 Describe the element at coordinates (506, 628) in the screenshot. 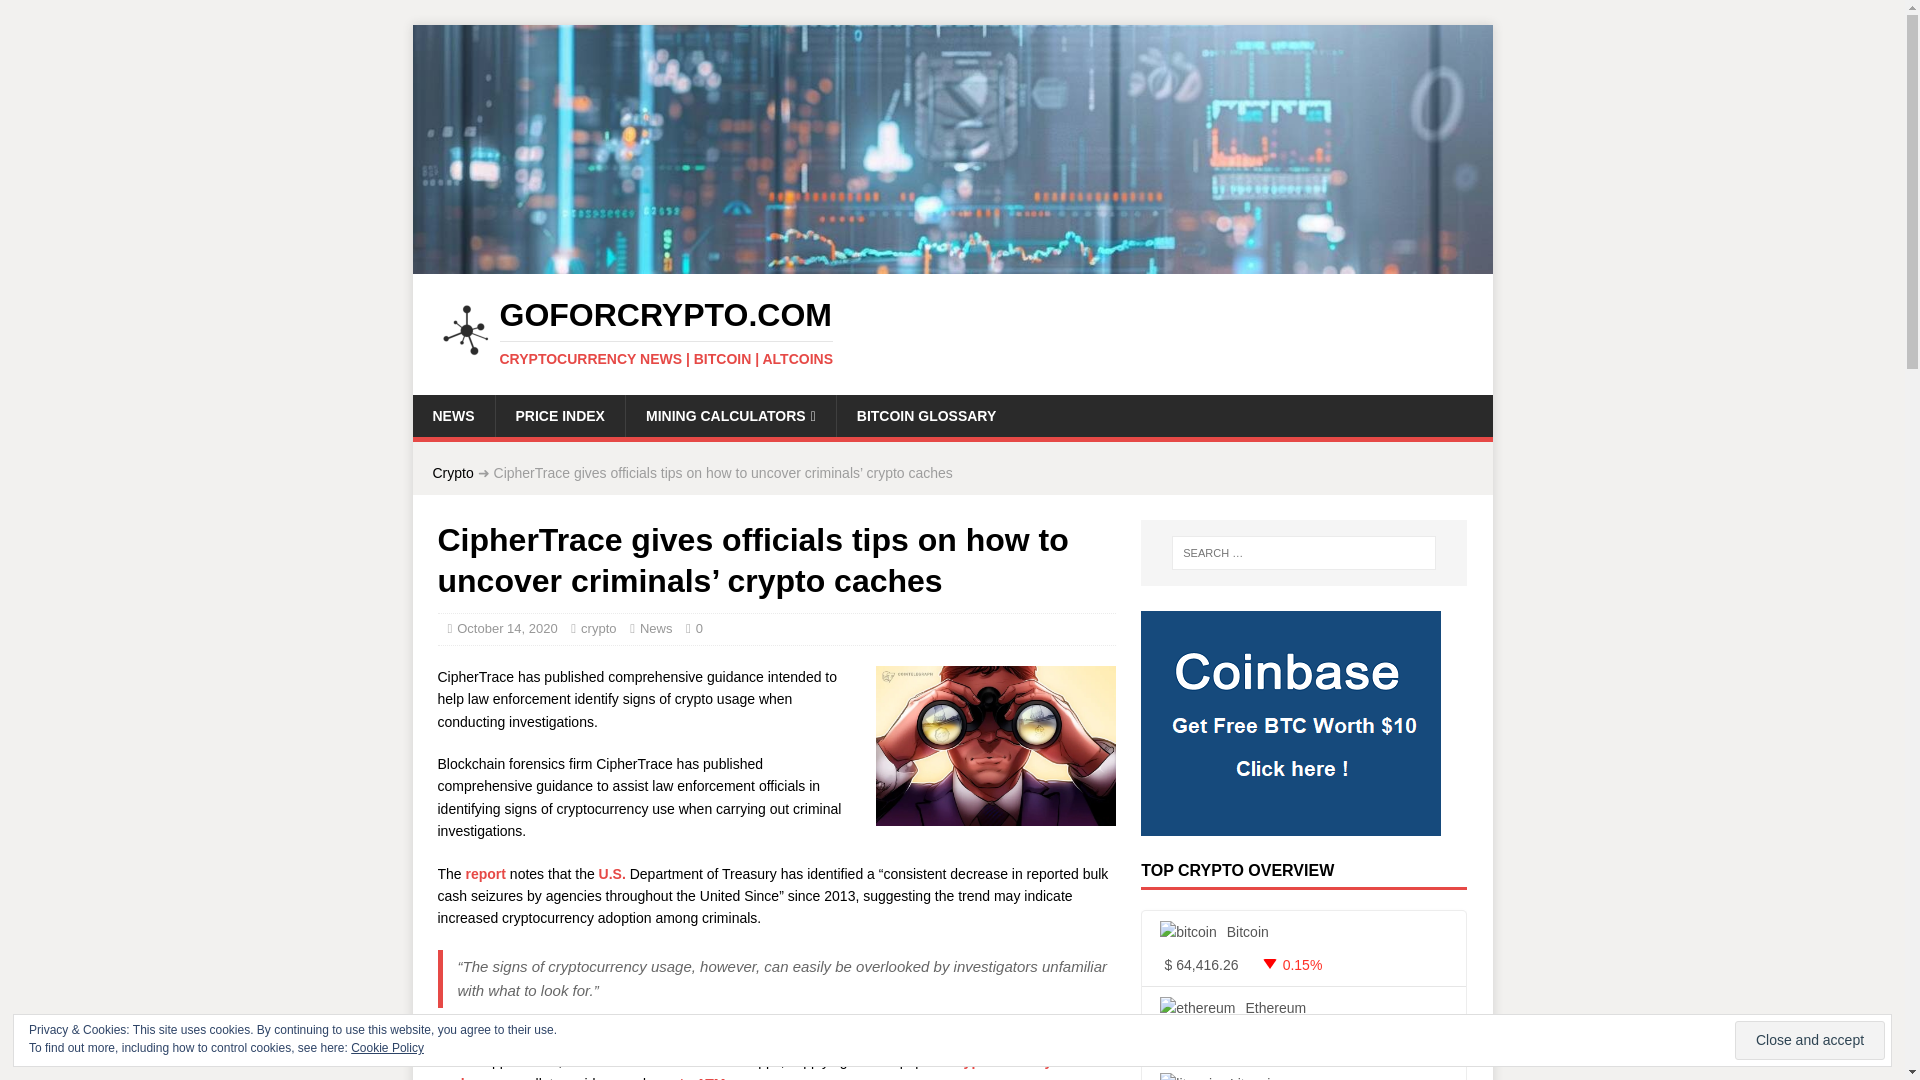

I see `October 14, 2020` at that location.